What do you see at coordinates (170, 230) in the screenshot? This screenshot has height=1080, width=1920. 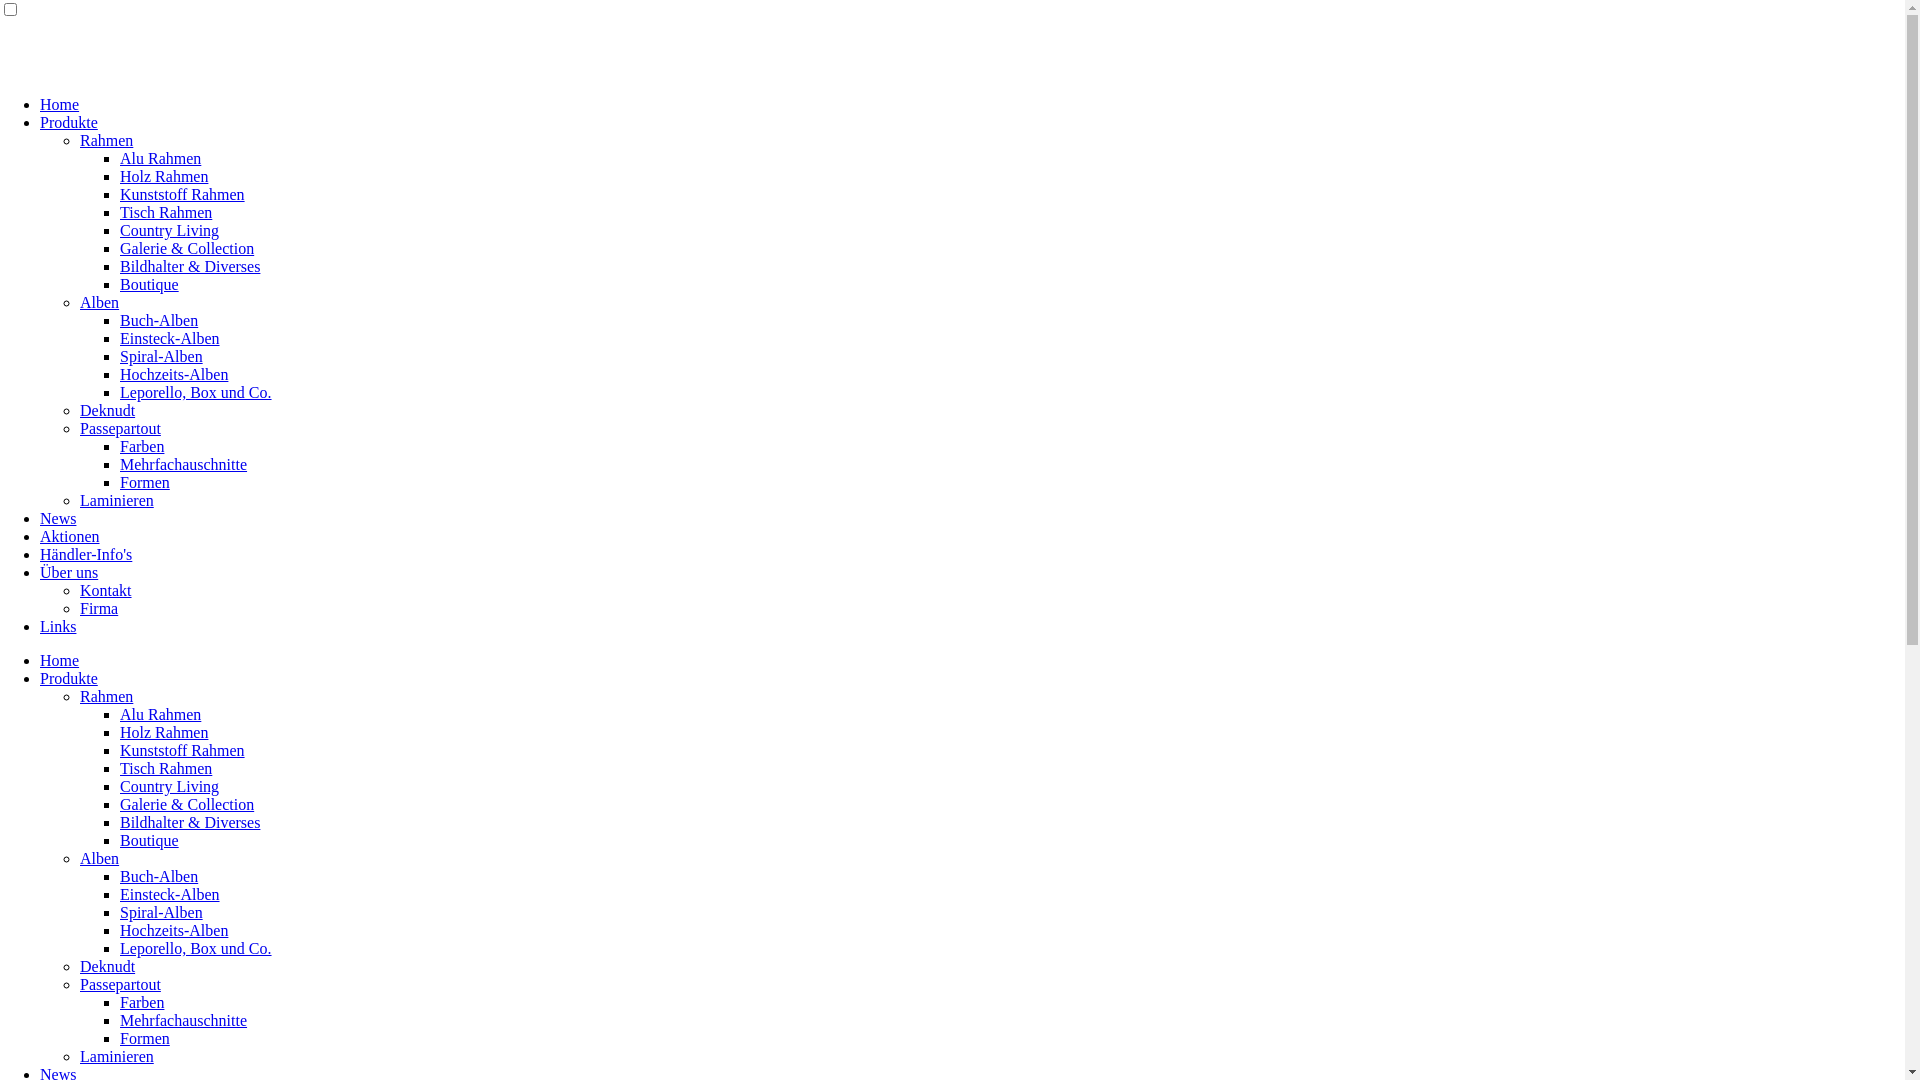 I see `Country Living` at bounding box center [170, 230].